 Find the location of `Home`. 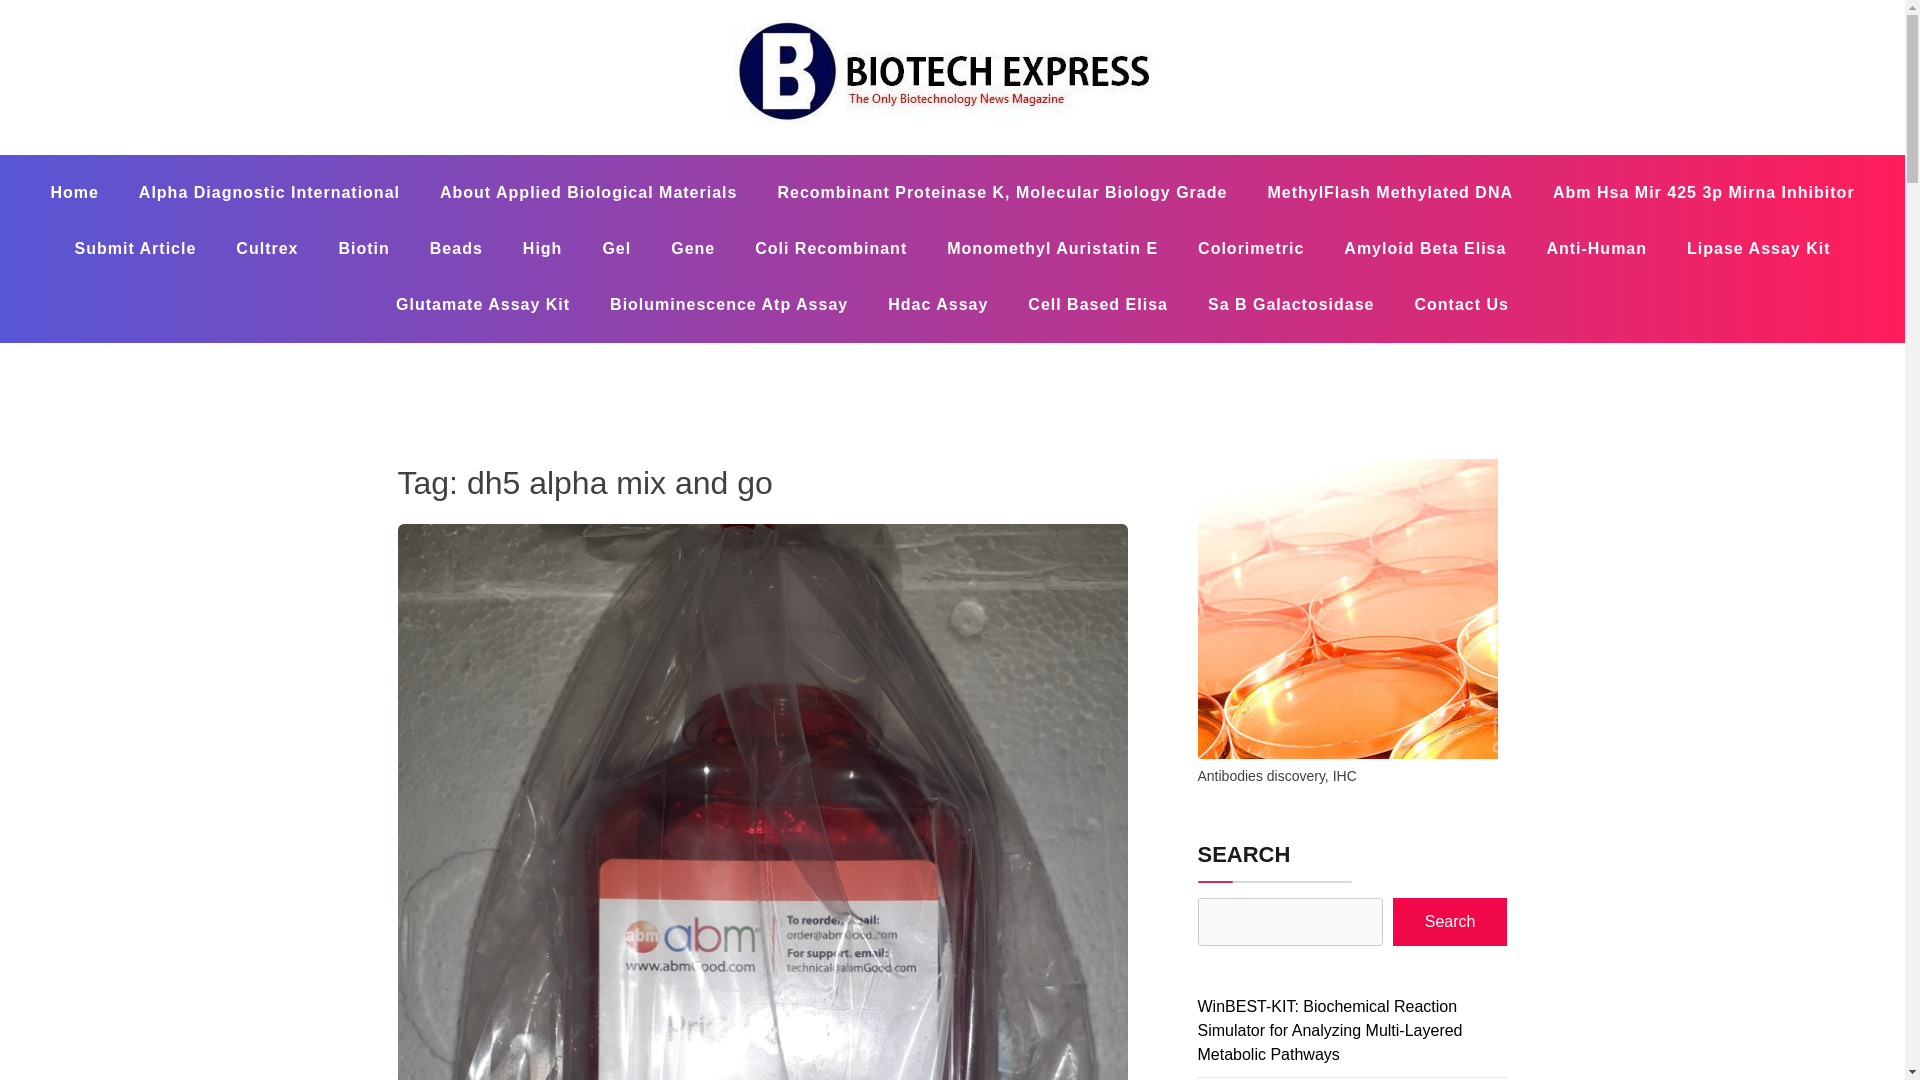

Home is located at coordinates (74, 193).